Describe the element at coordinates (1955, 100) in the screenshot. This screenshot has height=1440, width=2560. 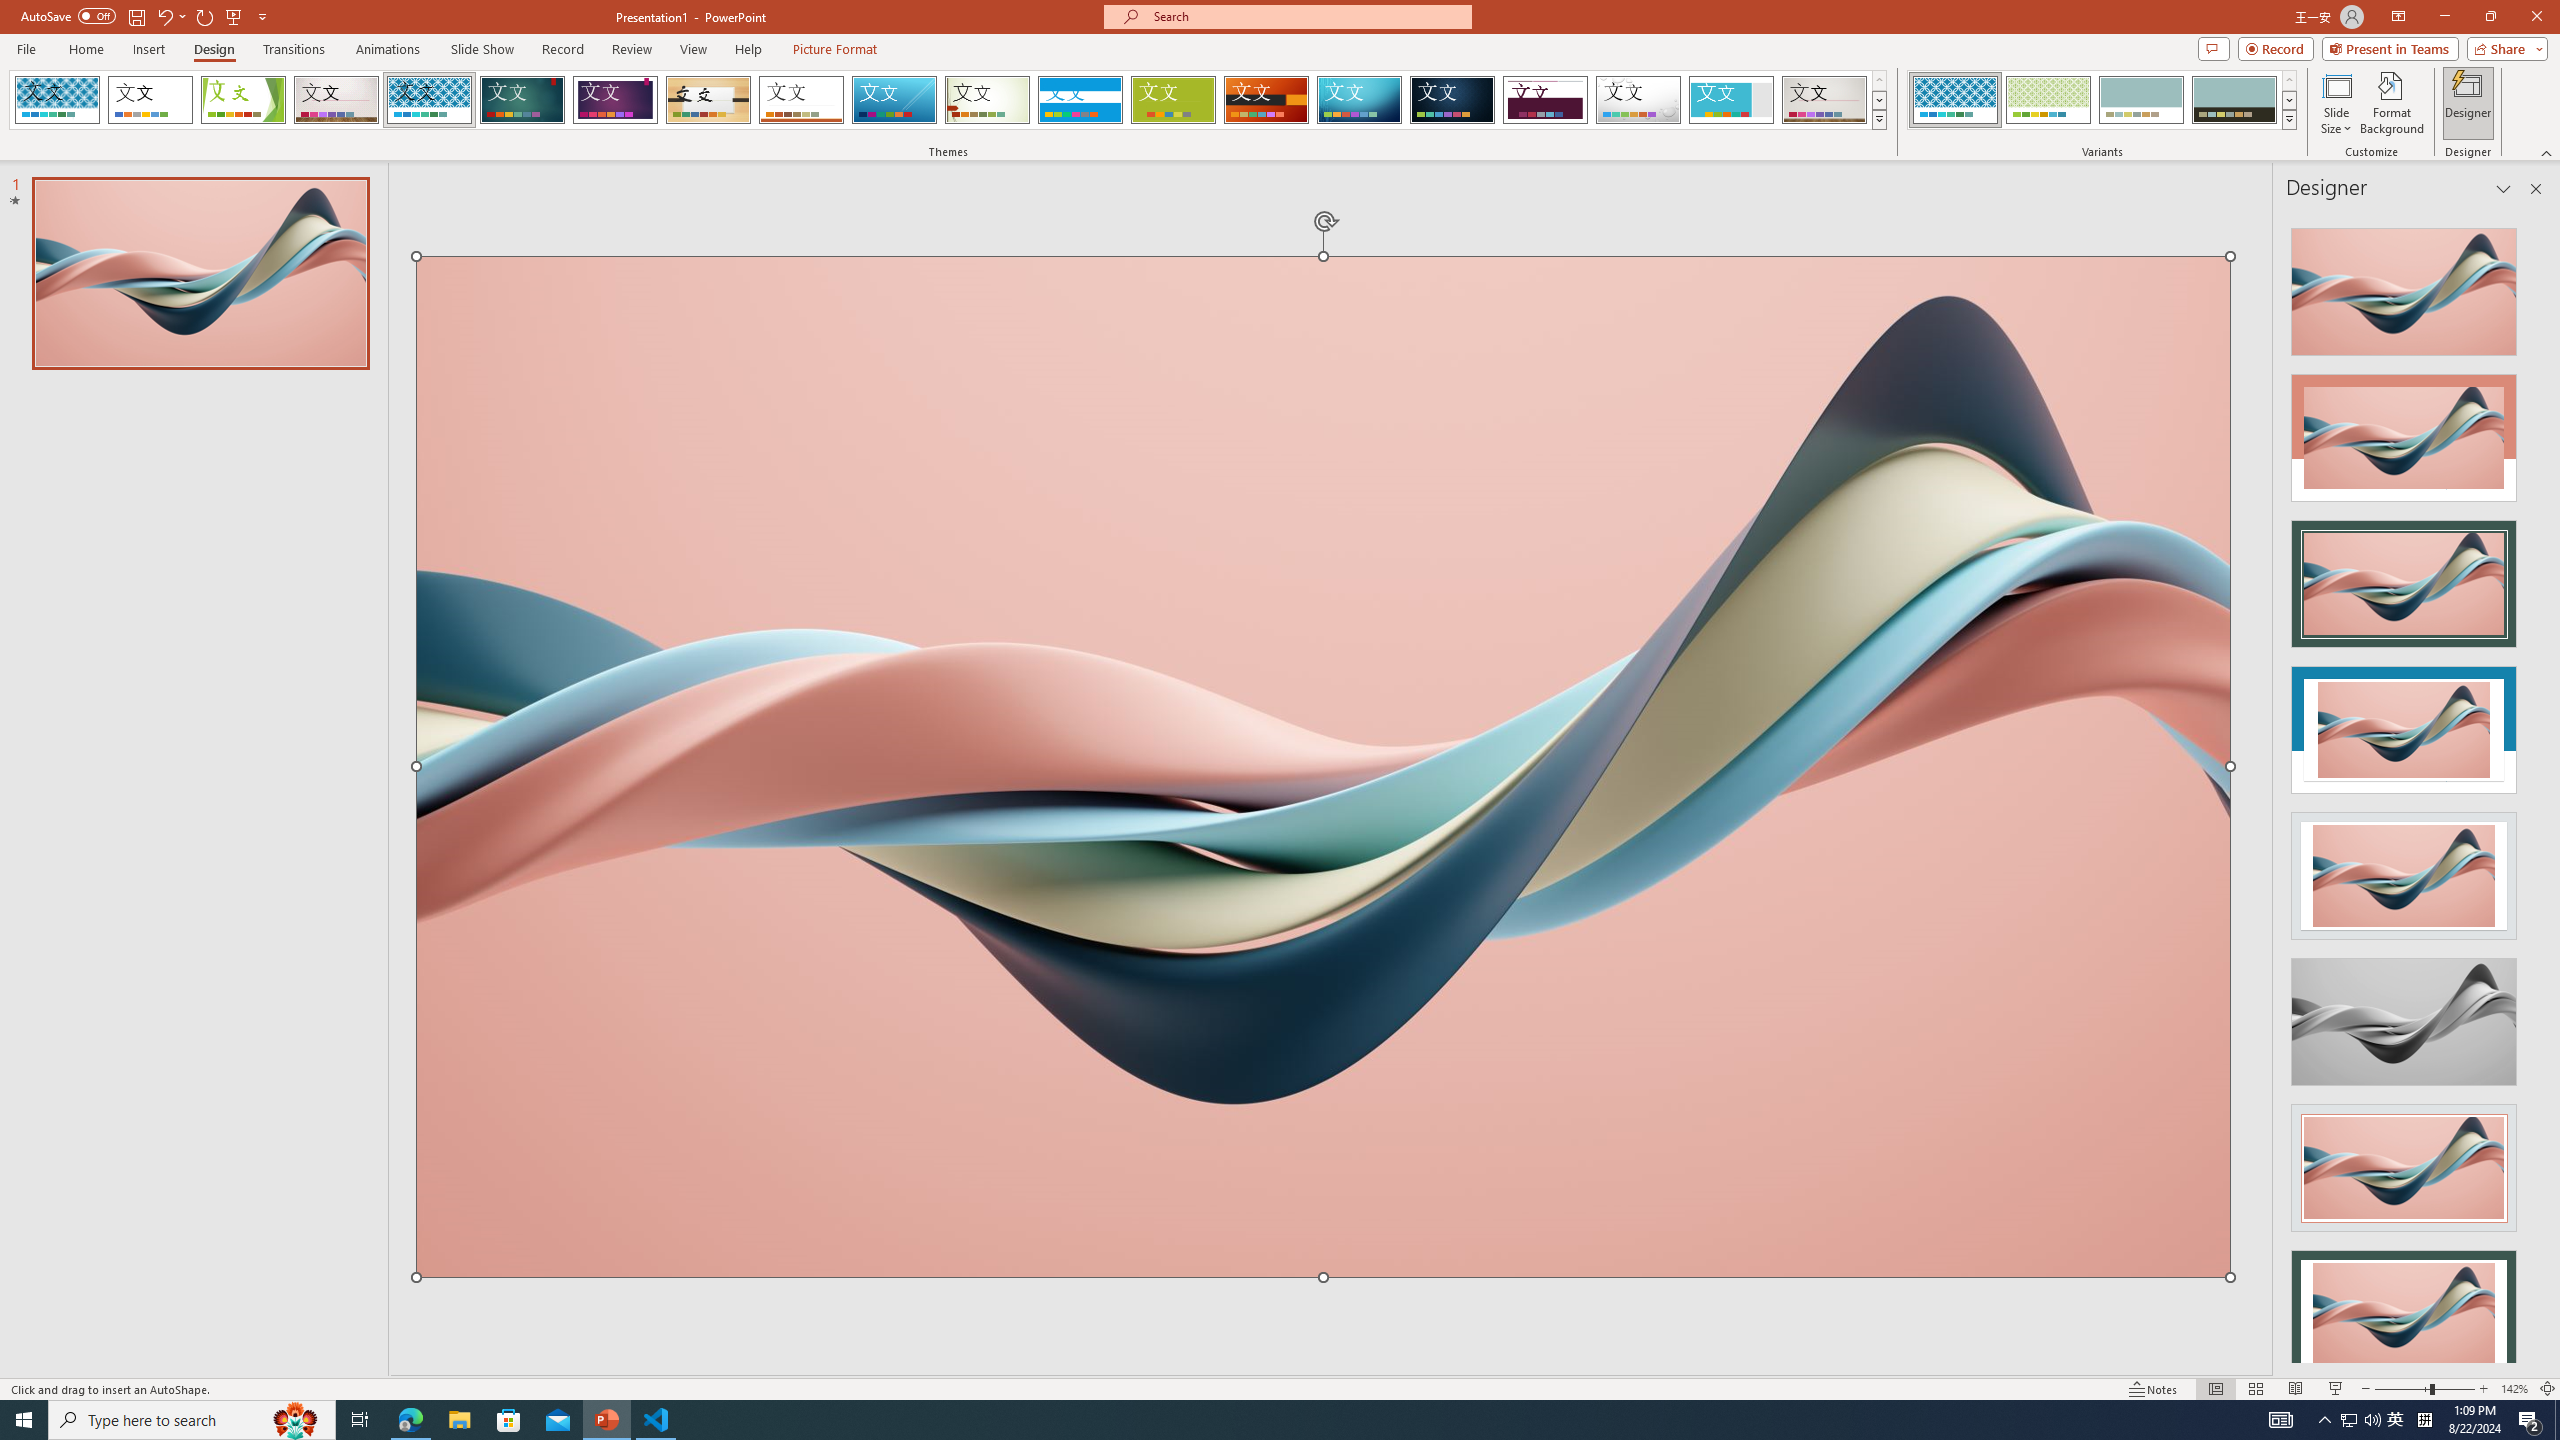
I see `Integral Variant 1` at that location.